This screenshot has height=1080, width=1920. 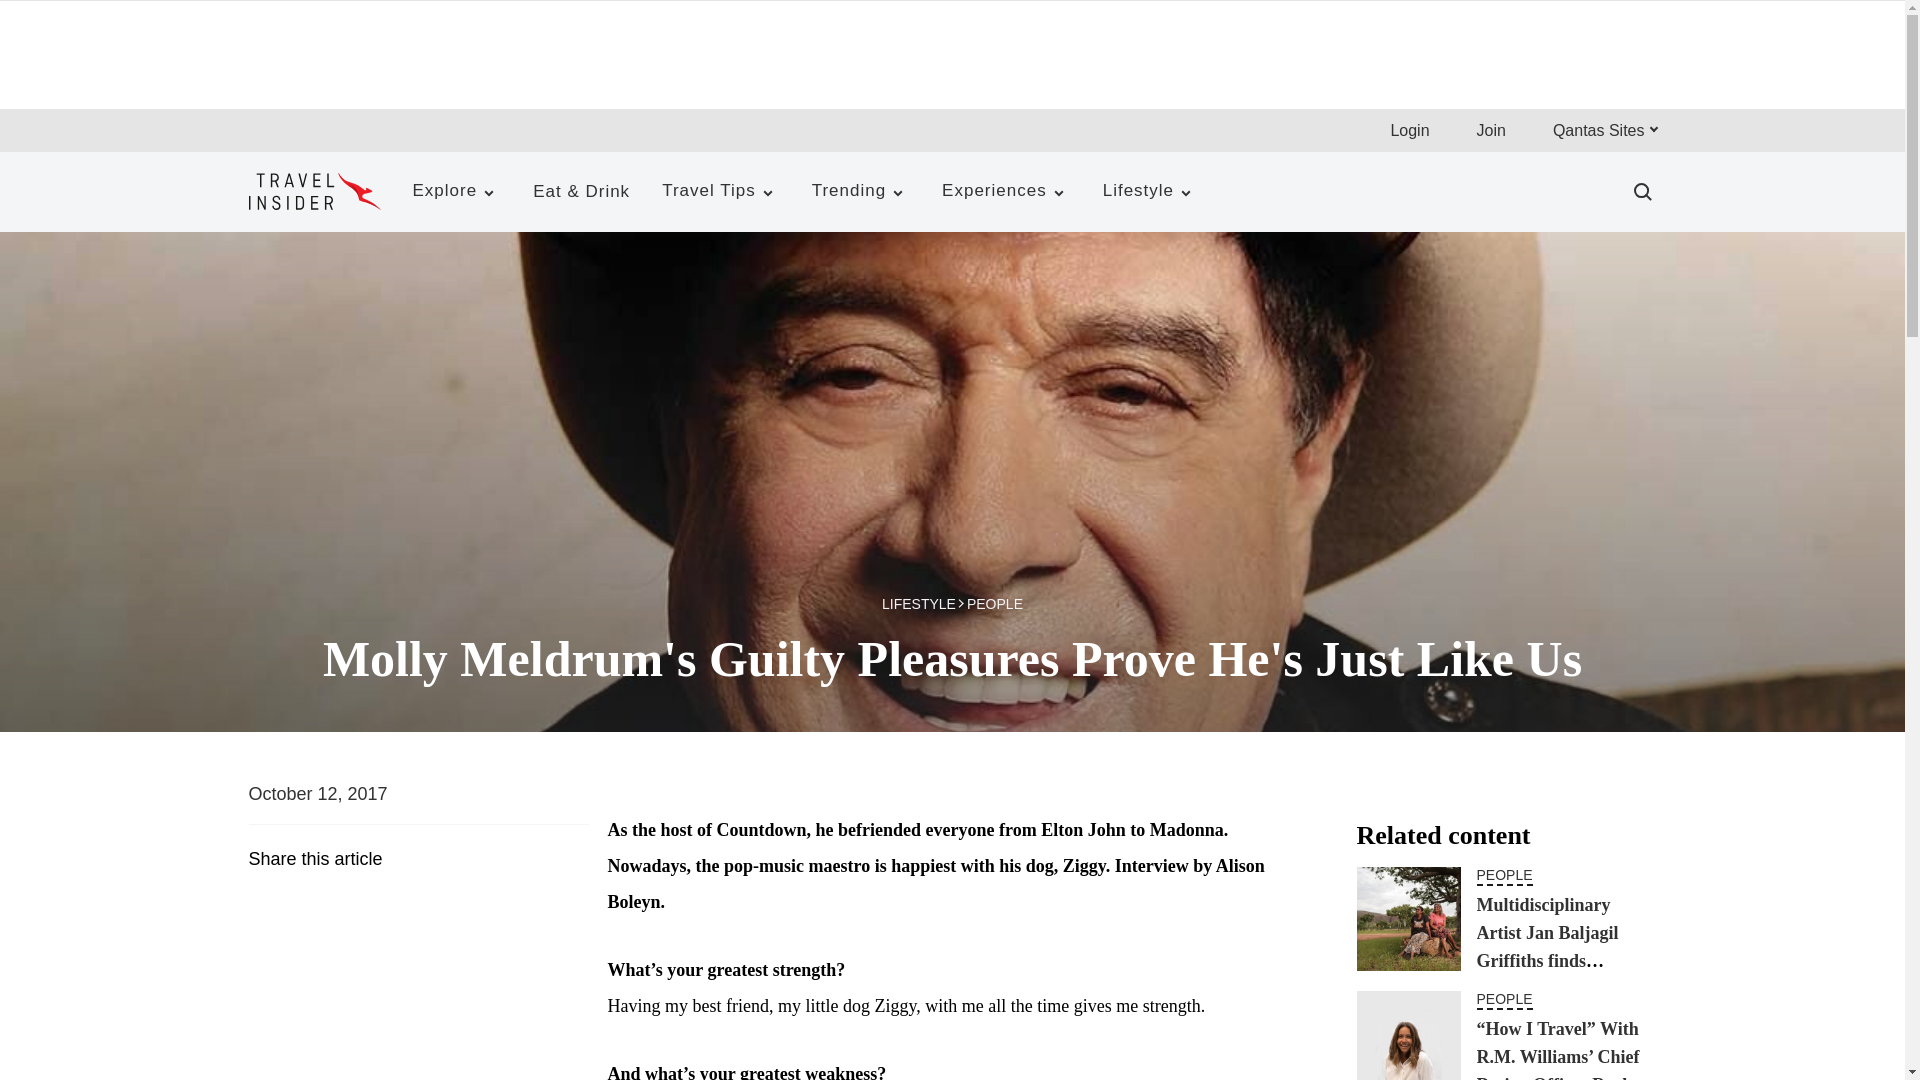 I want to click on Lifestyle, so click(x=1150, y=192).